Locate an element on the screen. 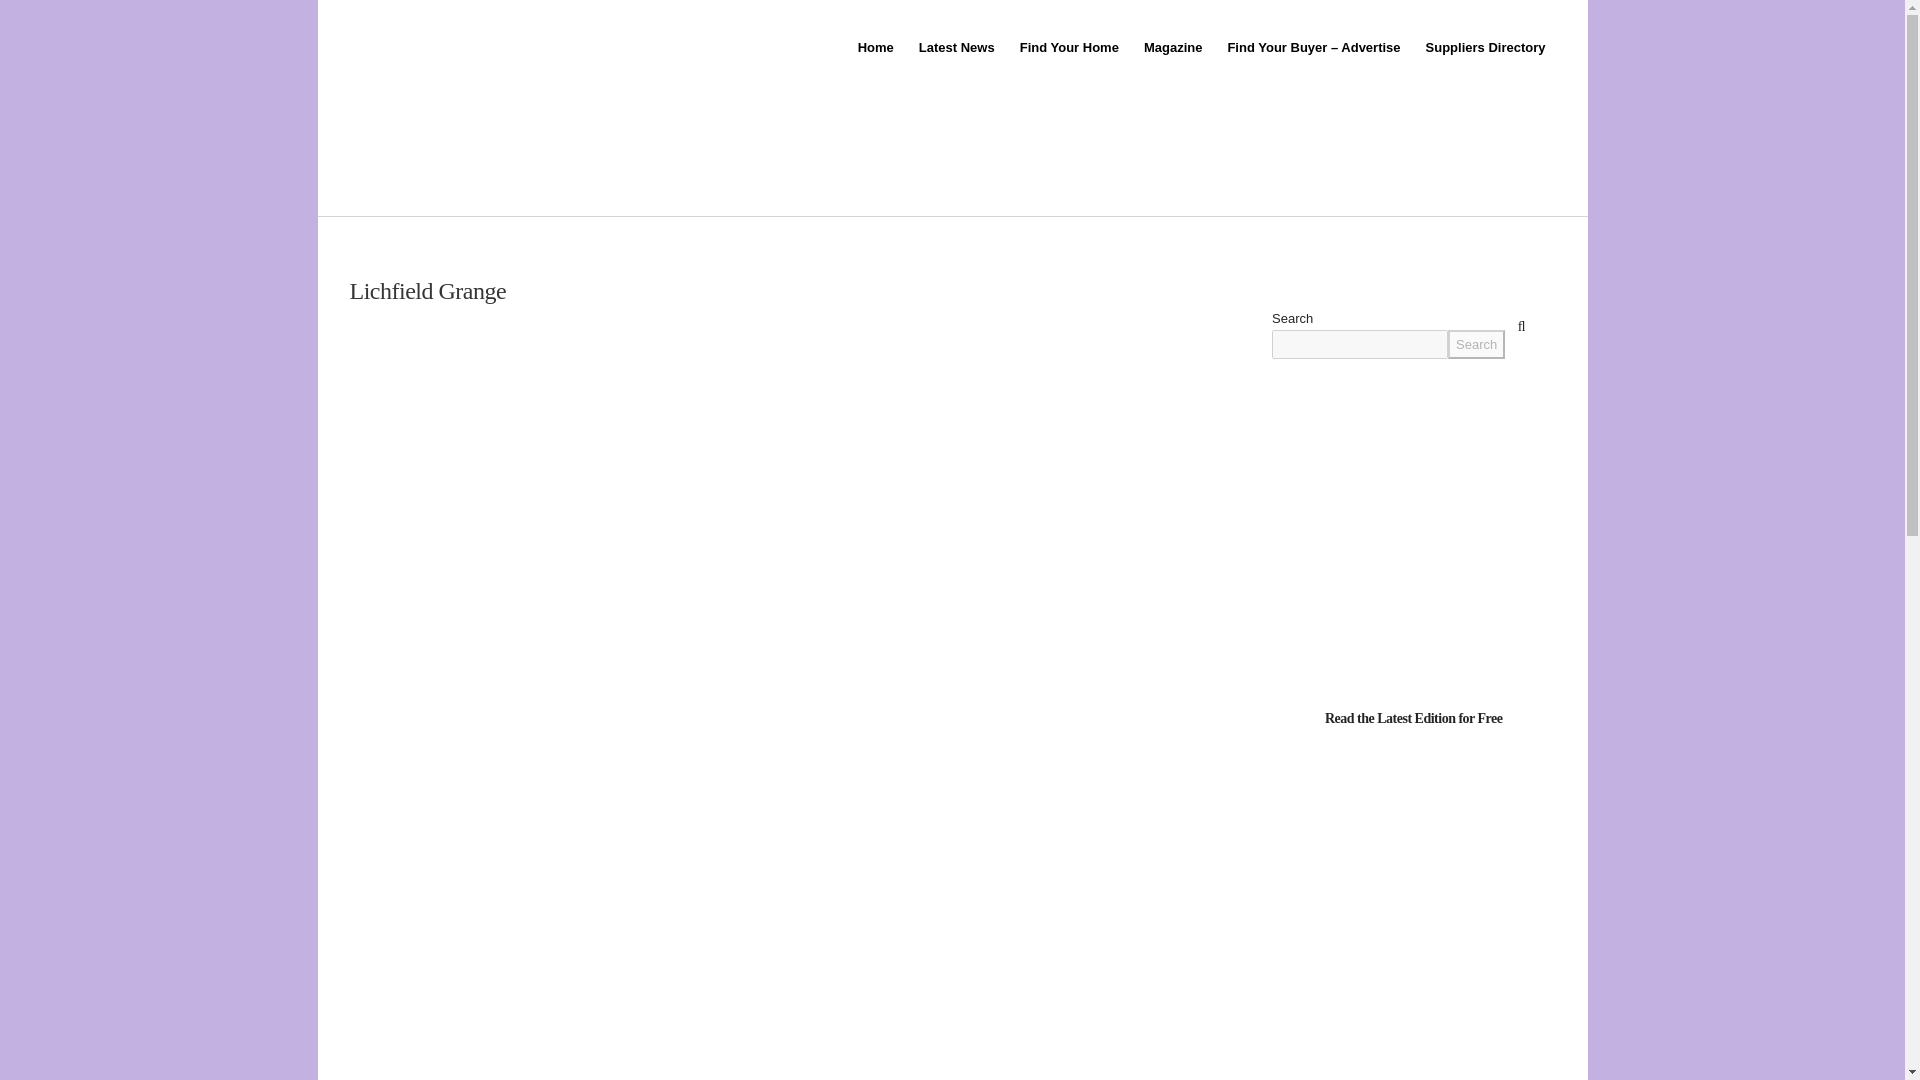 This screenshot has height=1080, width=1920. Suppliers Directory is located at coordinates (1484, 48).